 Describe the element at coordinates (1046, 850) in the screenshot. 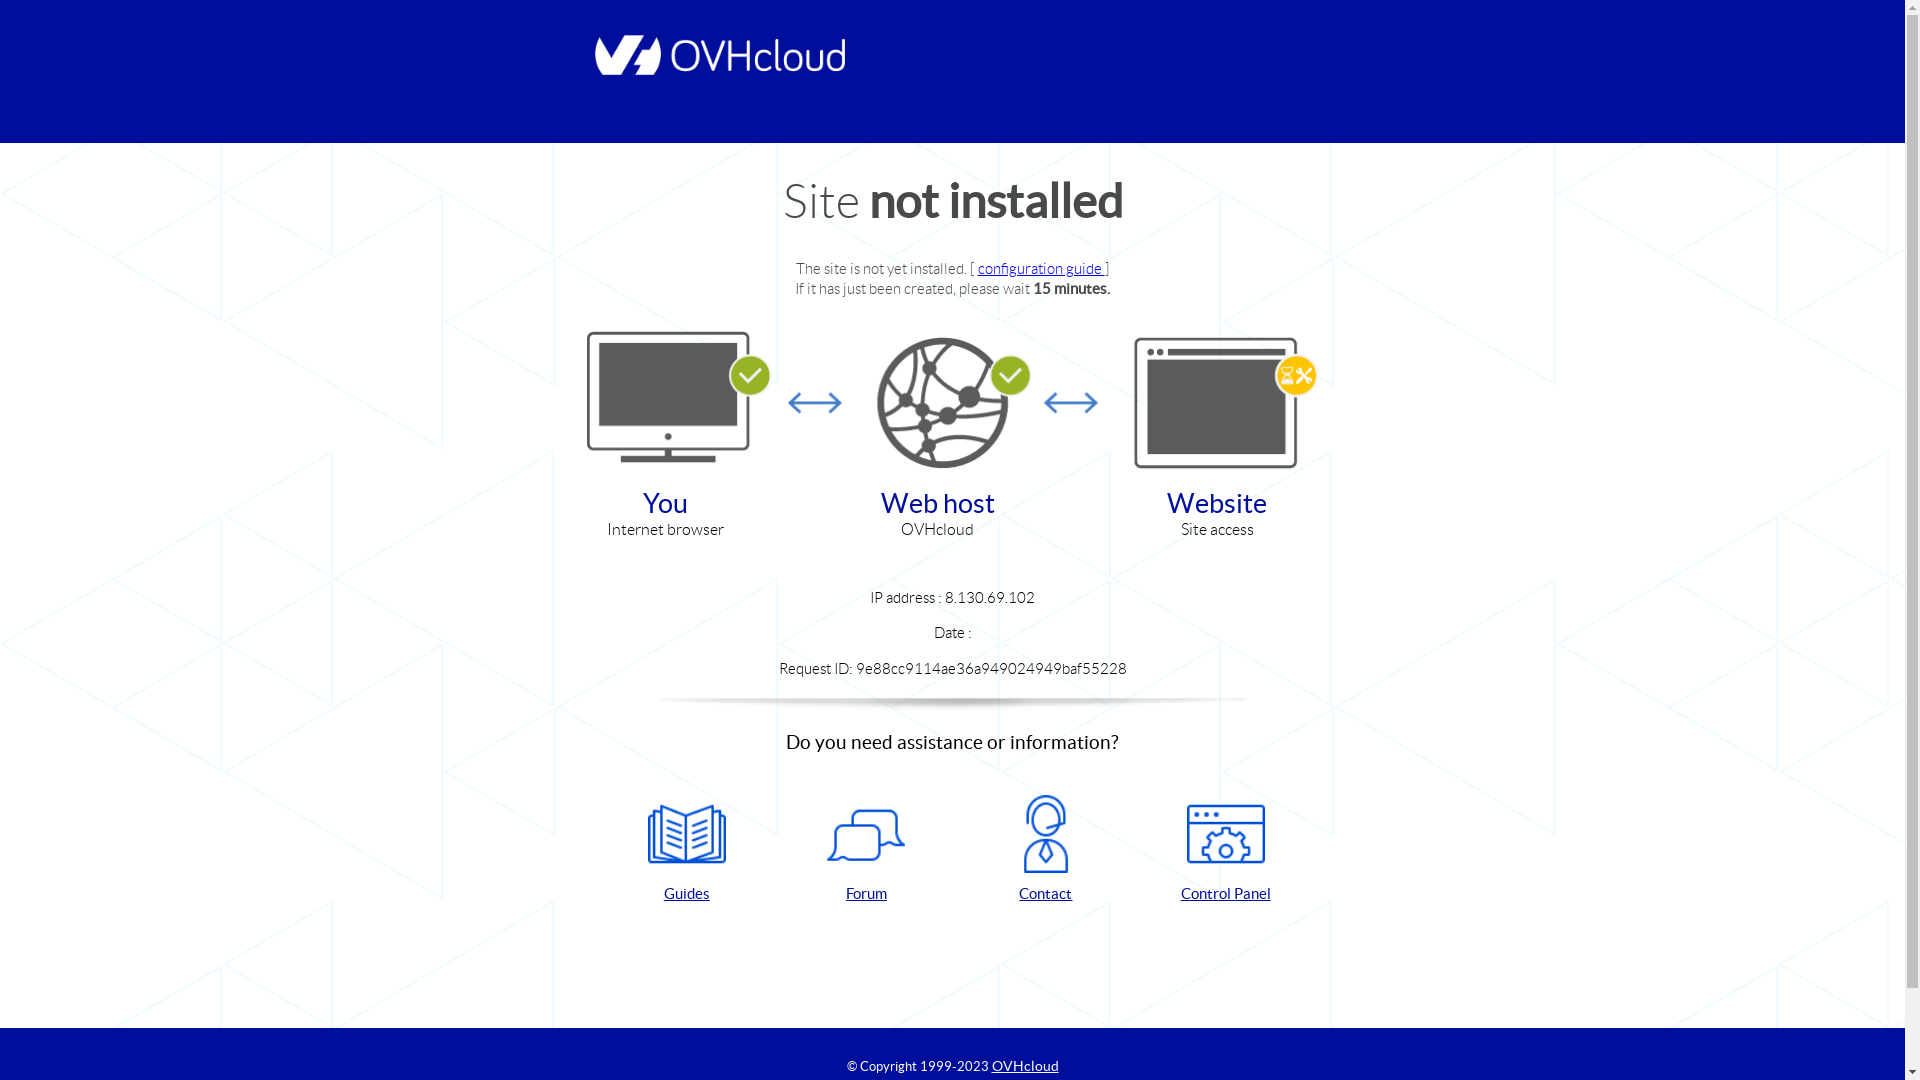

I see `Contact` at that location.